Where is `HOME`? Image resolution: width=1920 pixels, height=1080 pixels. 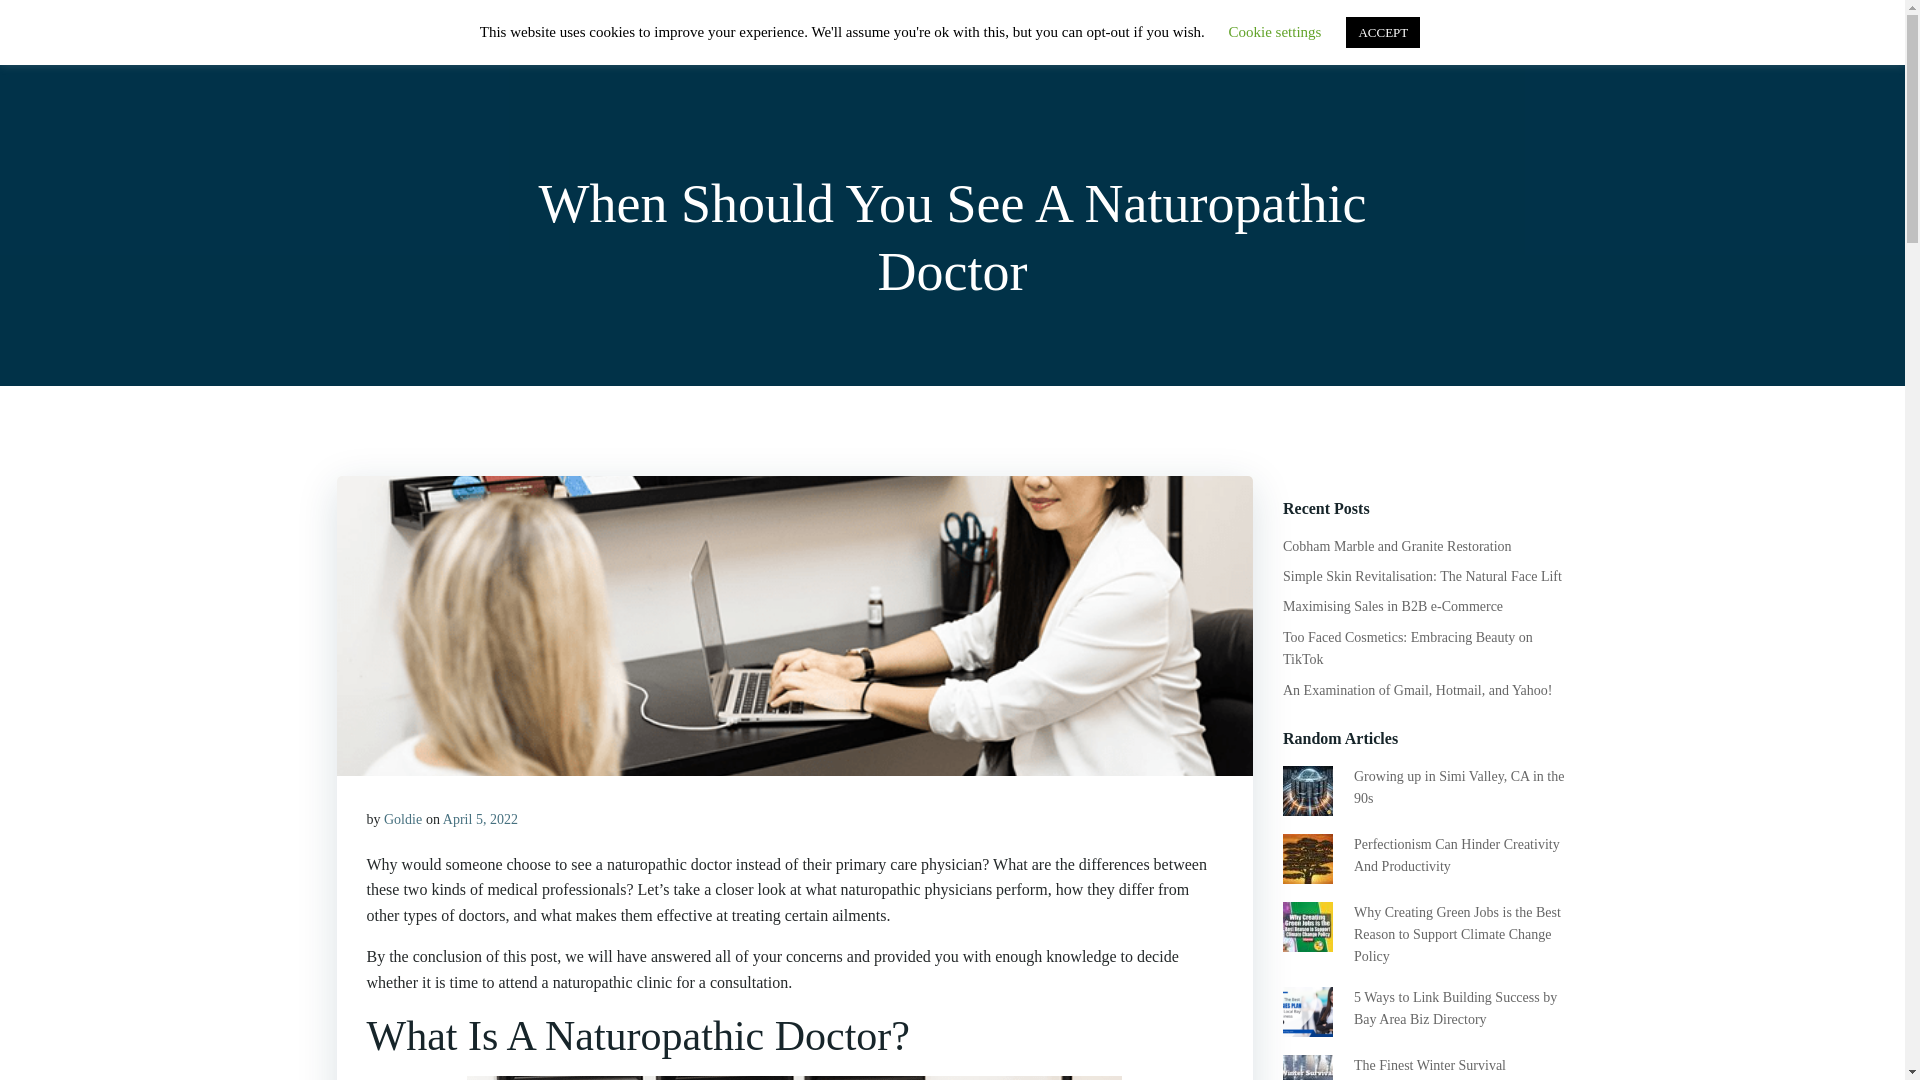 HOME is located at coordinates (1160, 45).